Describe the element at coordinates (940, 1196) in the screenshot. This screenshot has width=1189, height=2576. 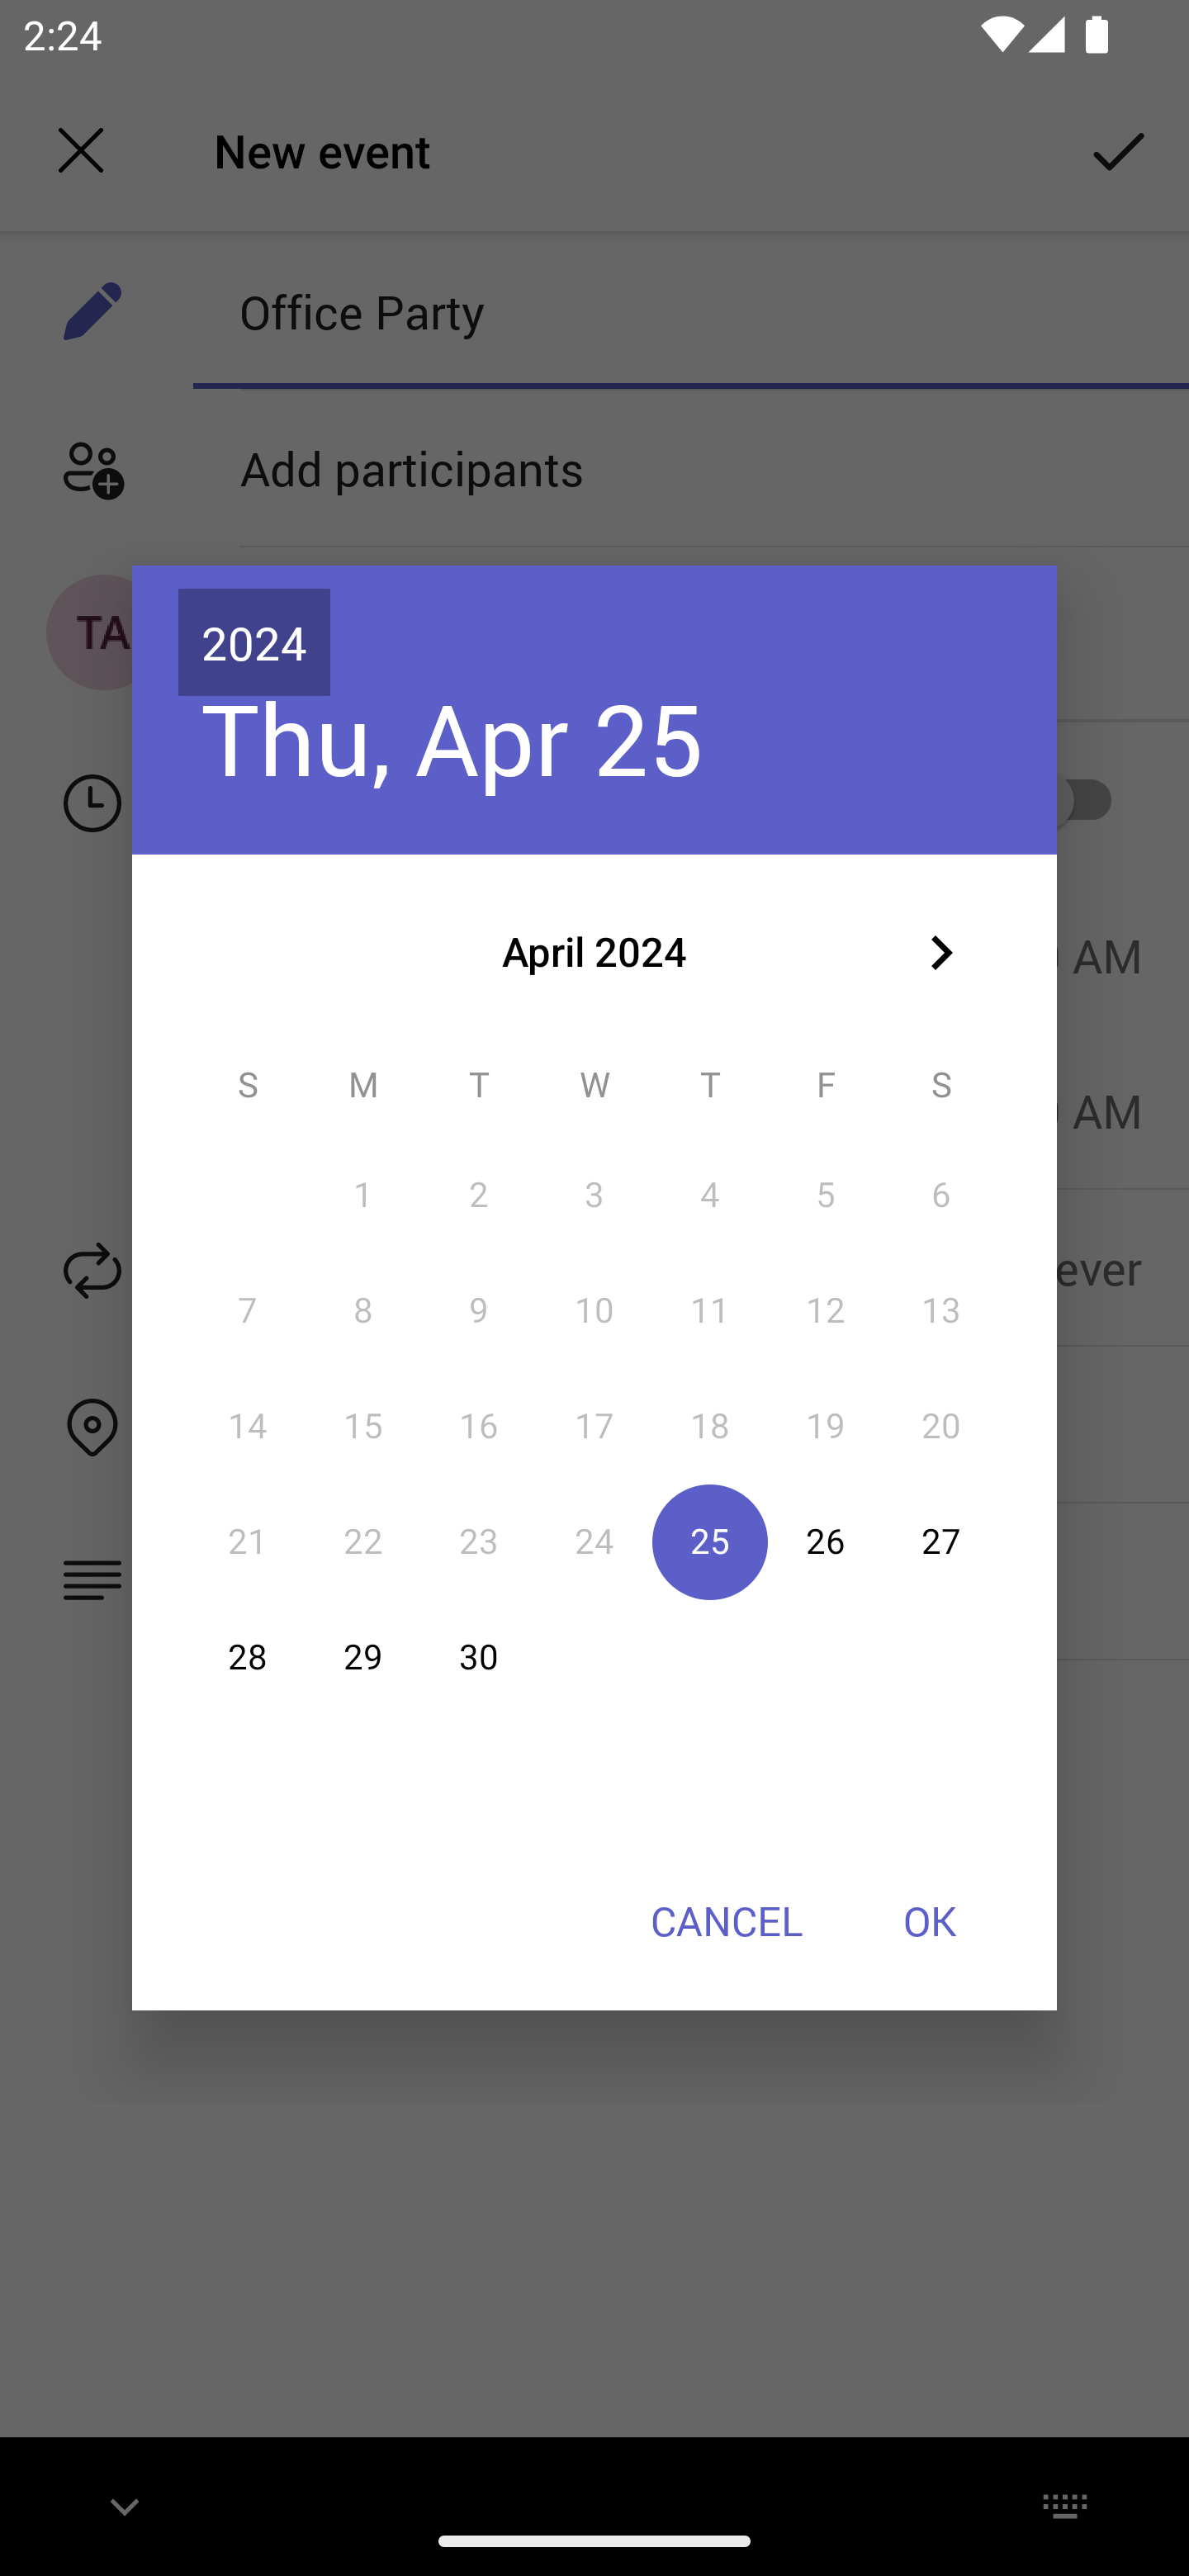
I see `6 06 April 2024` at that location.